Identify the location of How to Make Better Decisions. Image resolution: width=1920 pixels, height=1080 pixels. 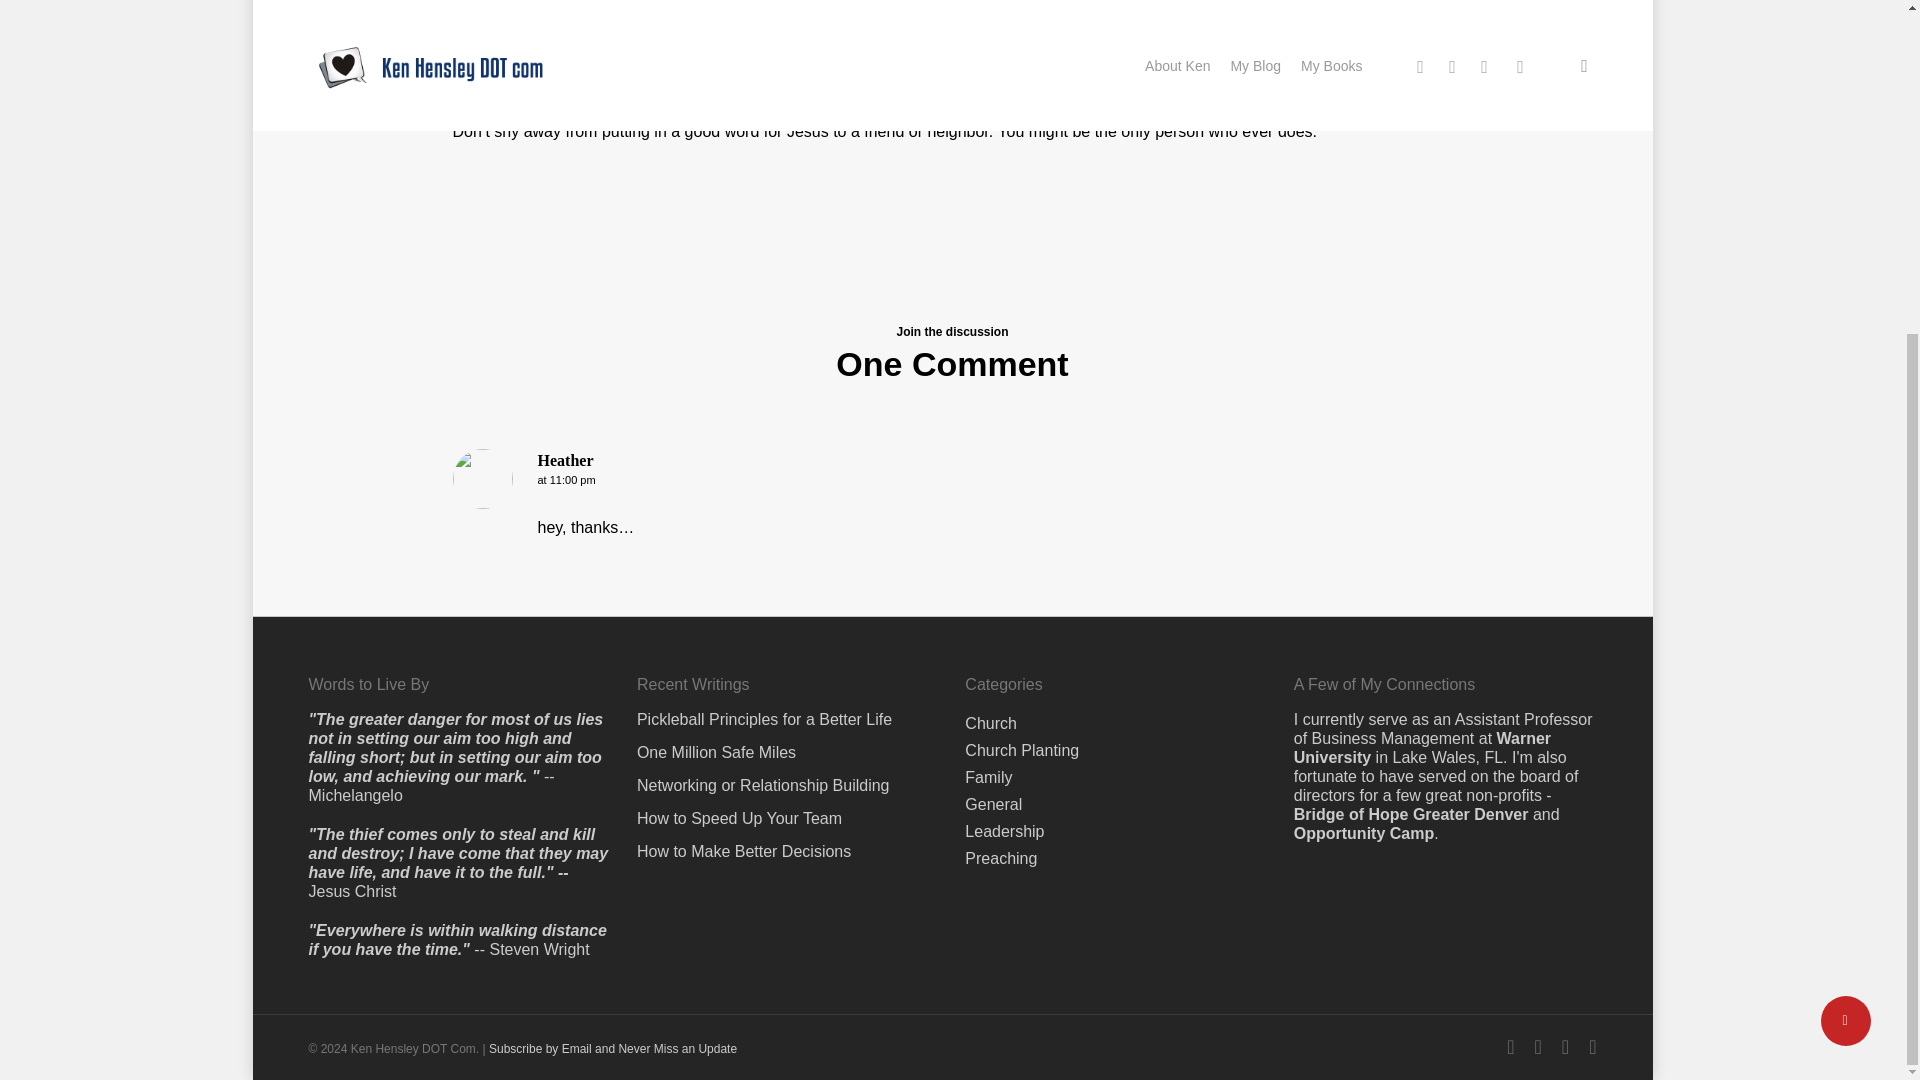
(788, 380).